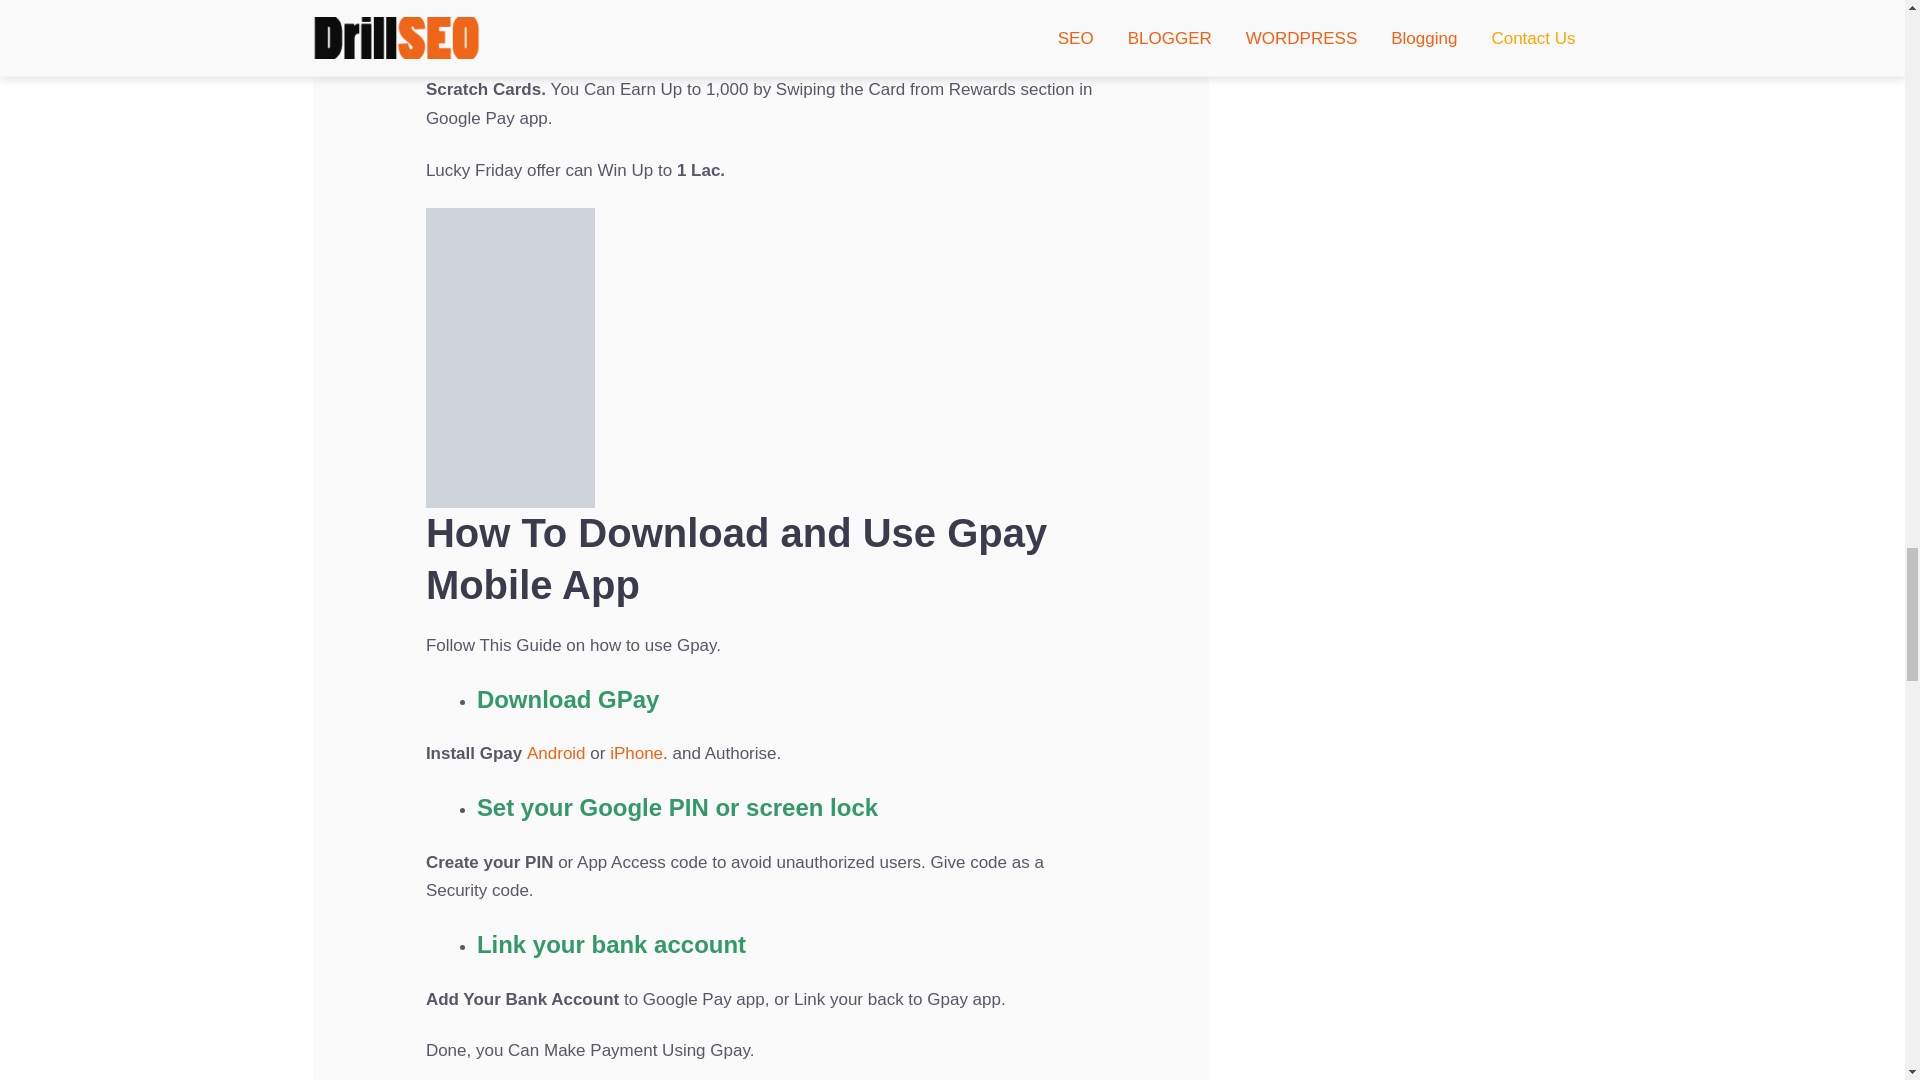 This screenshot has height=1080, width=1920. Describe the element at coordinates (556, 753) in the screenshot. I see `Android` at that location.